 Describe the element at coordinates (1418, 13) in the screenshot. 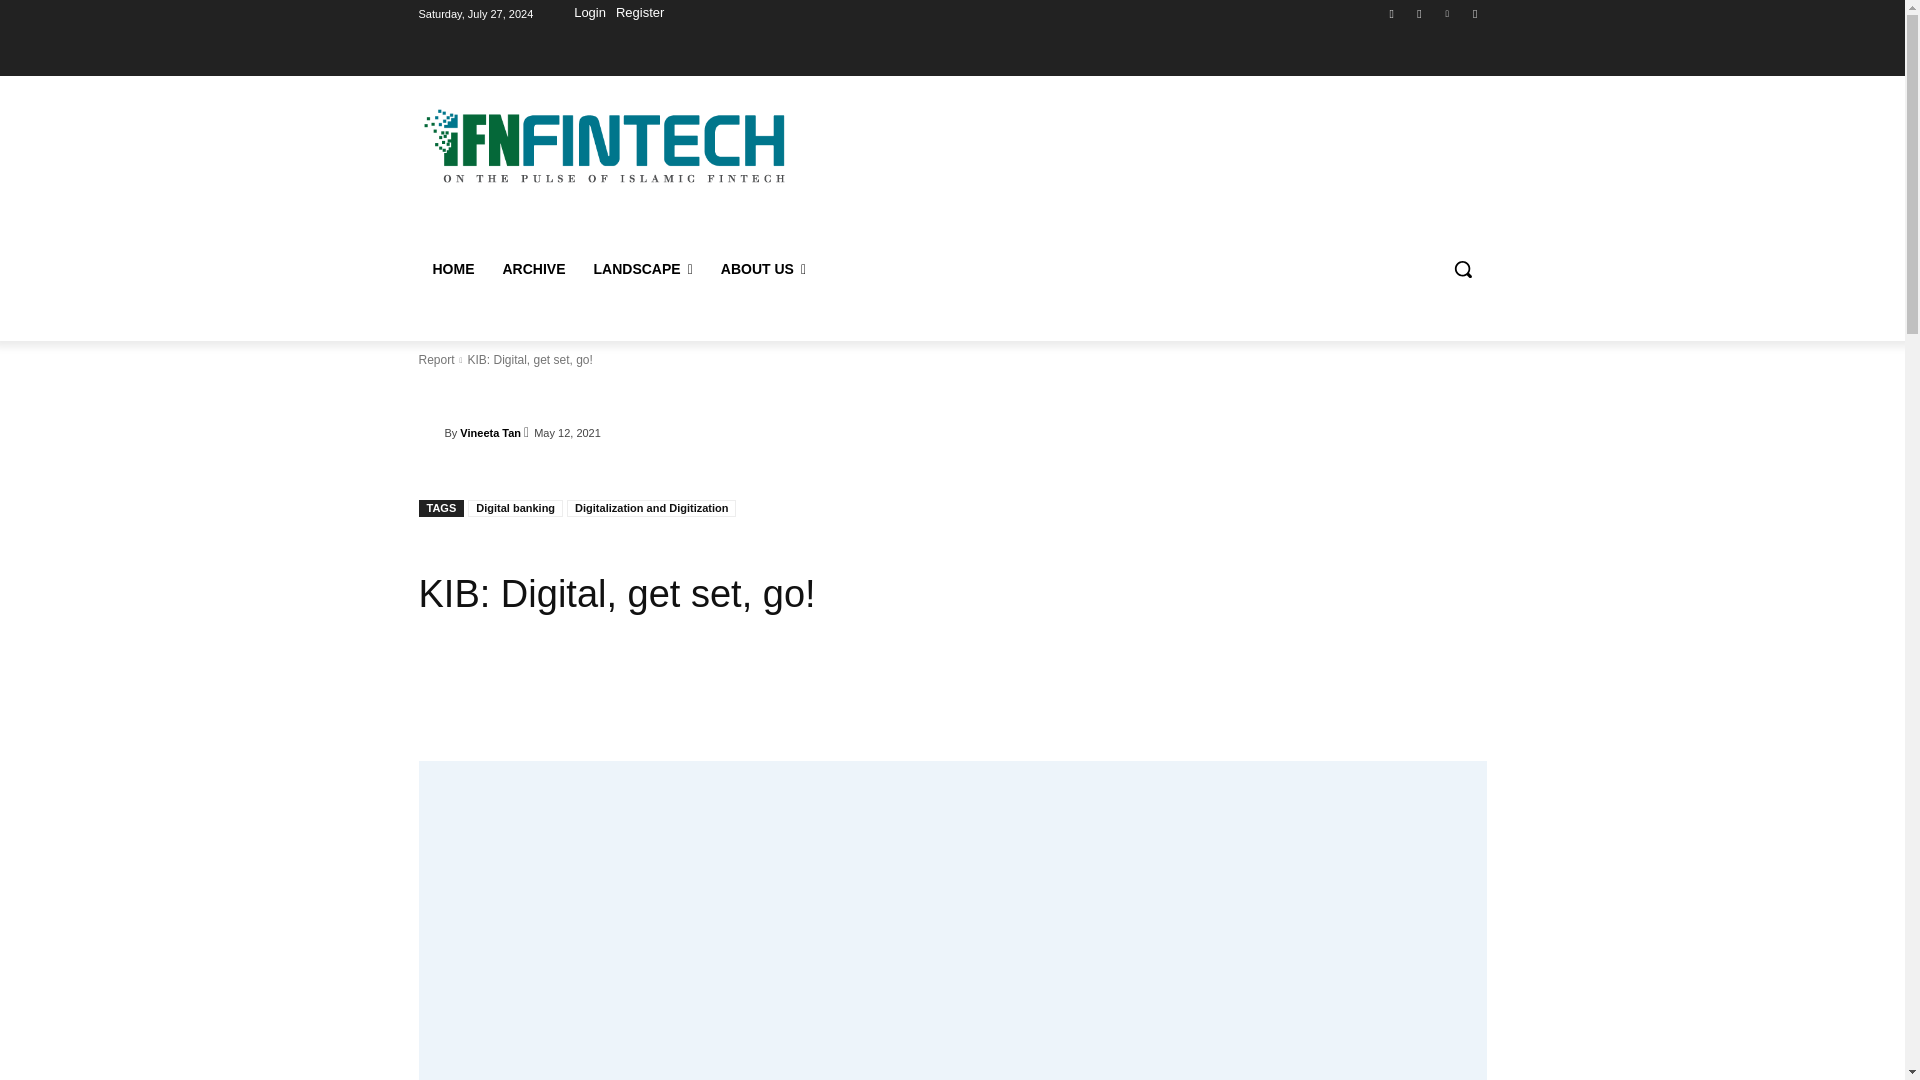

I see `Instagram` at that location.